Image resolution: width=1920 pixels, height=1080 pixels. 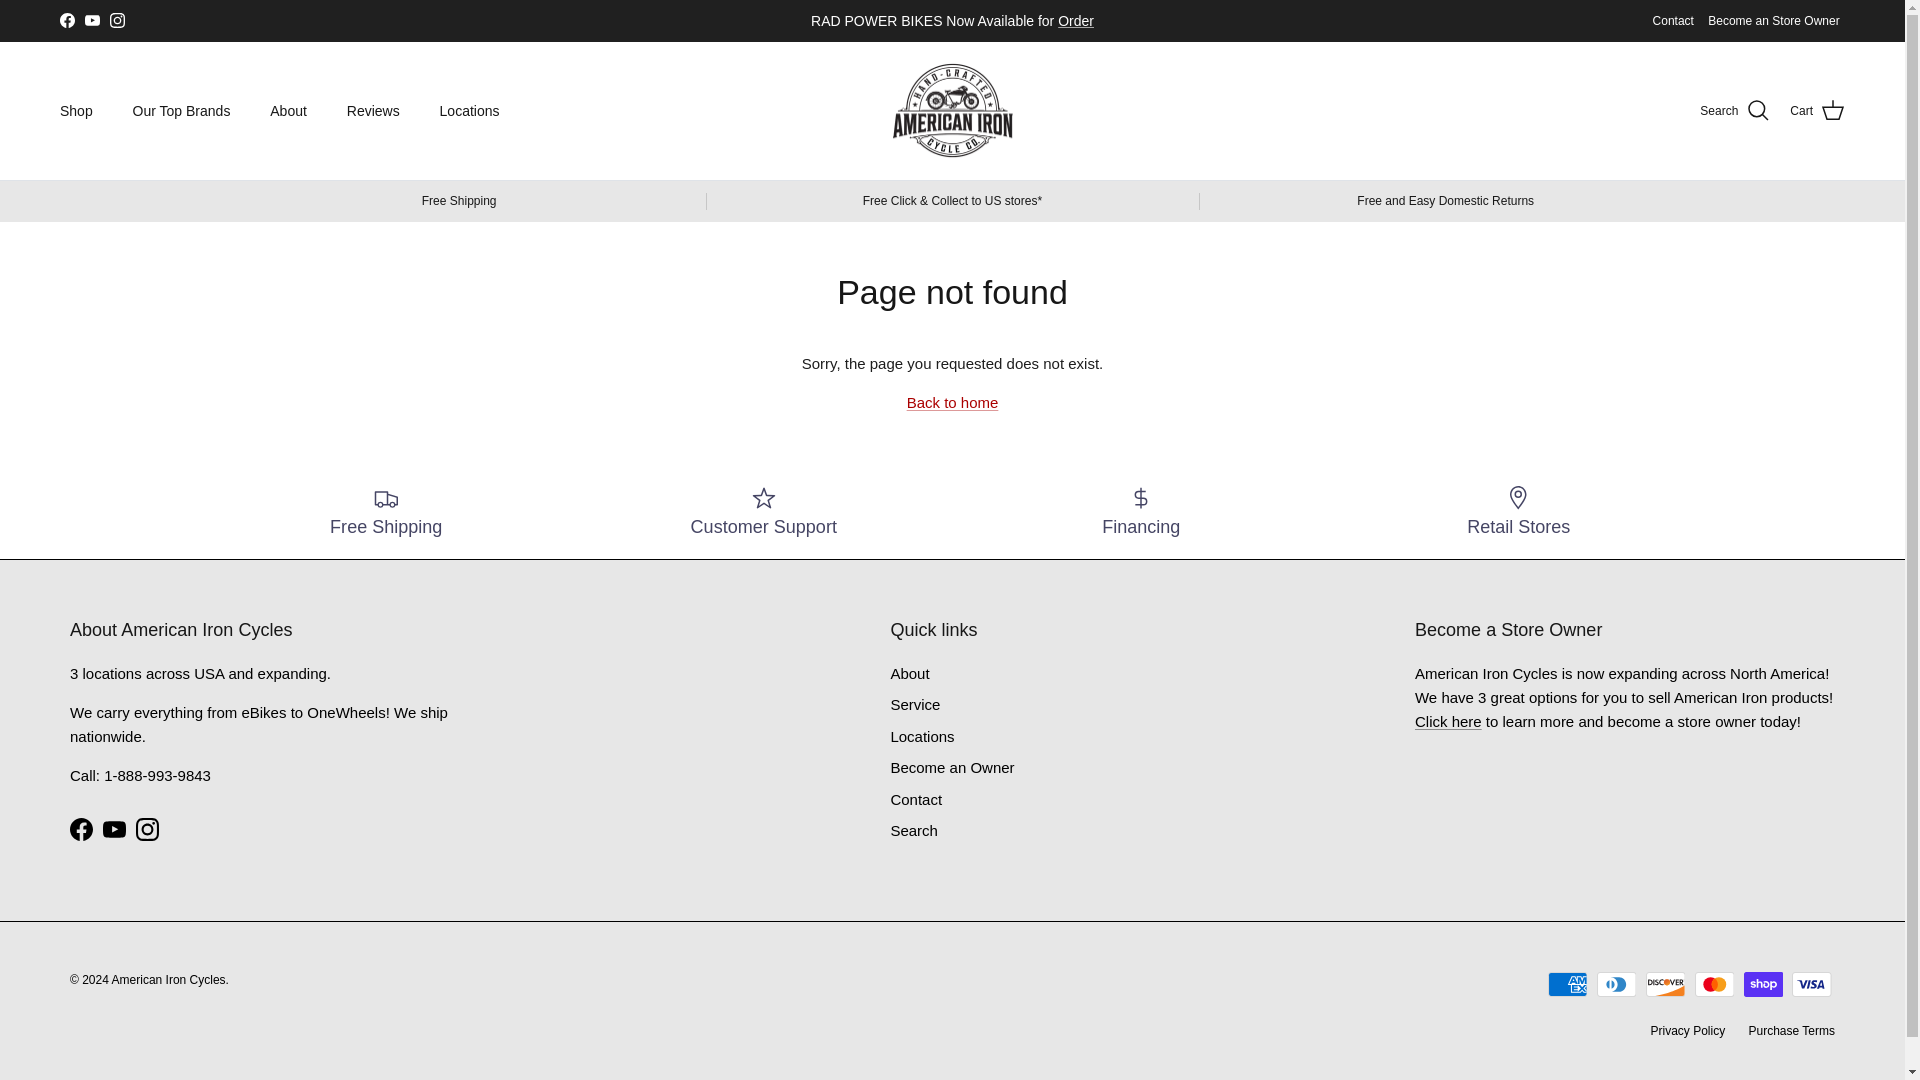 What do you see at coordinates (1673, 20) in the screenshot?
I see `Contact` at bounding box center [1673, 20].